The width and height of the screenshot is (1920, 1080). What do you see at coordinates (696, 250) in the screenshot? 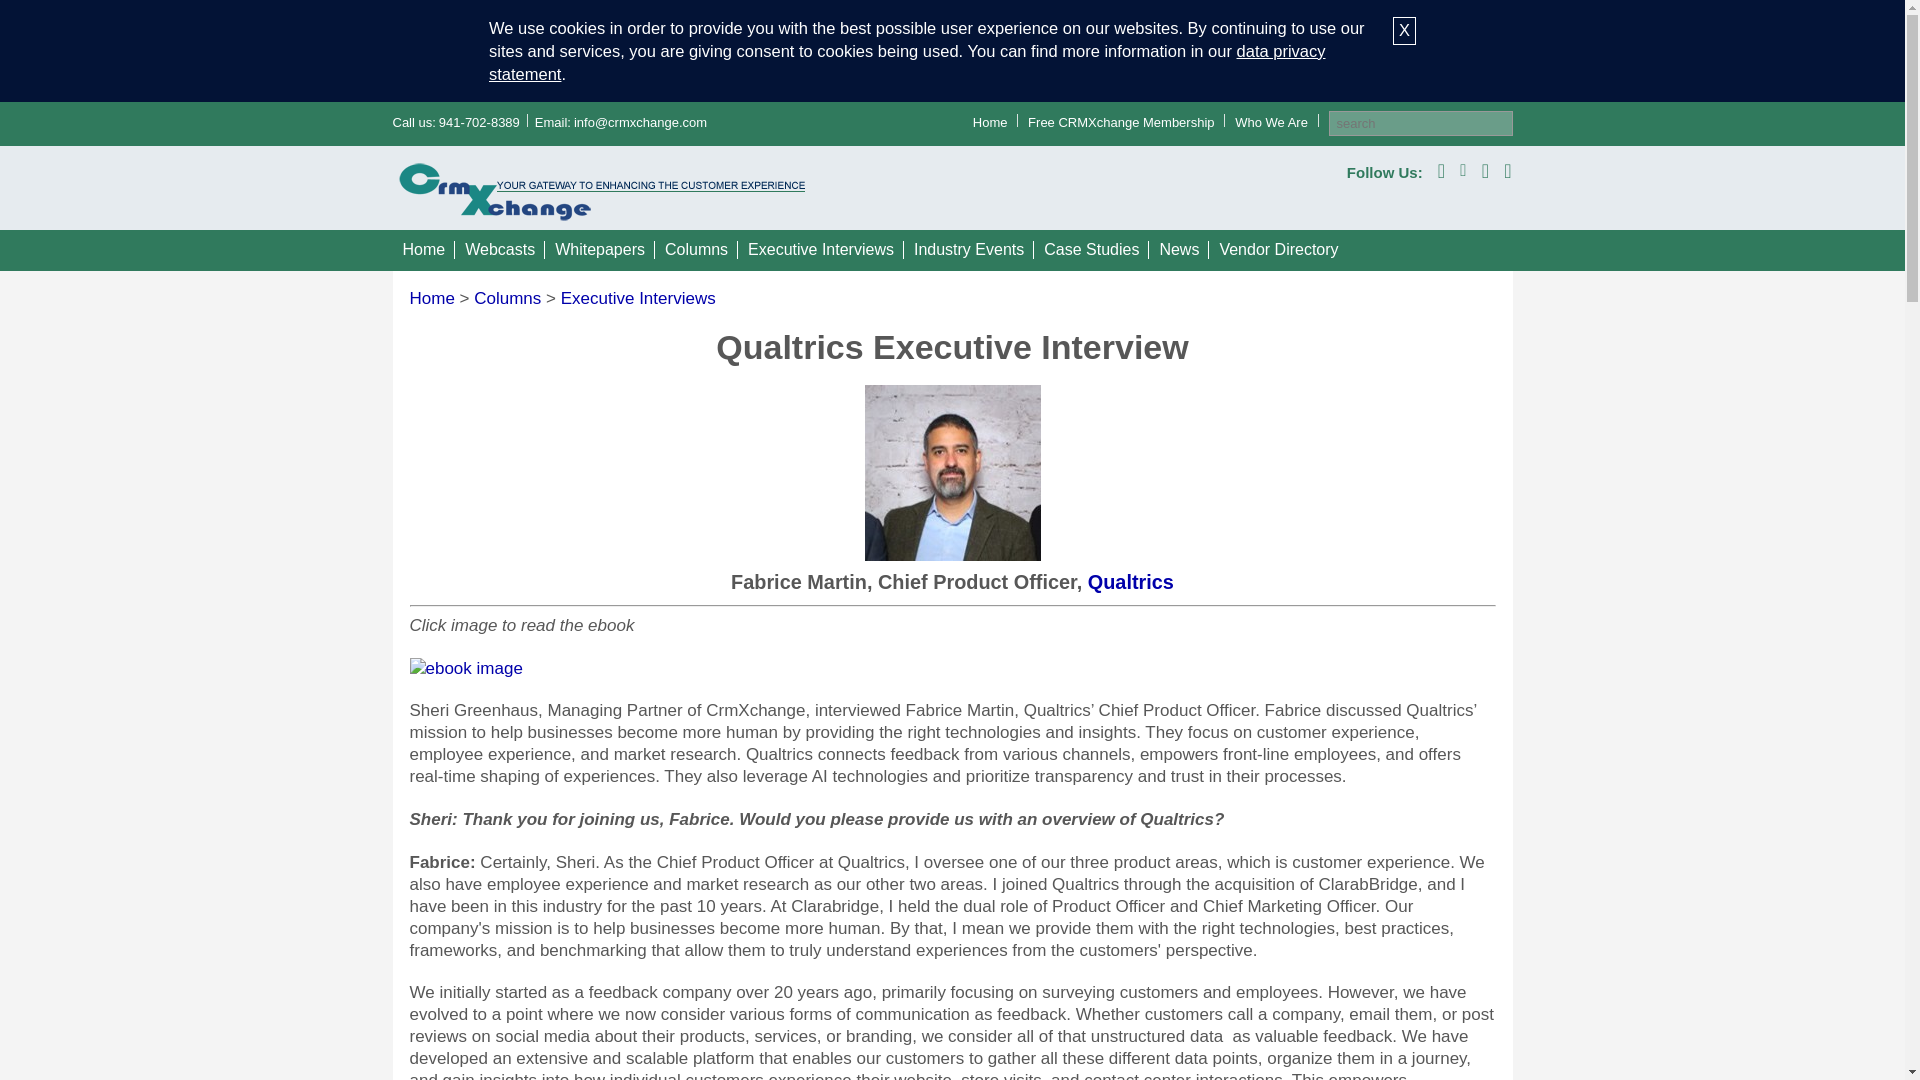
I see `Columns` at bounding box center [696, 250].